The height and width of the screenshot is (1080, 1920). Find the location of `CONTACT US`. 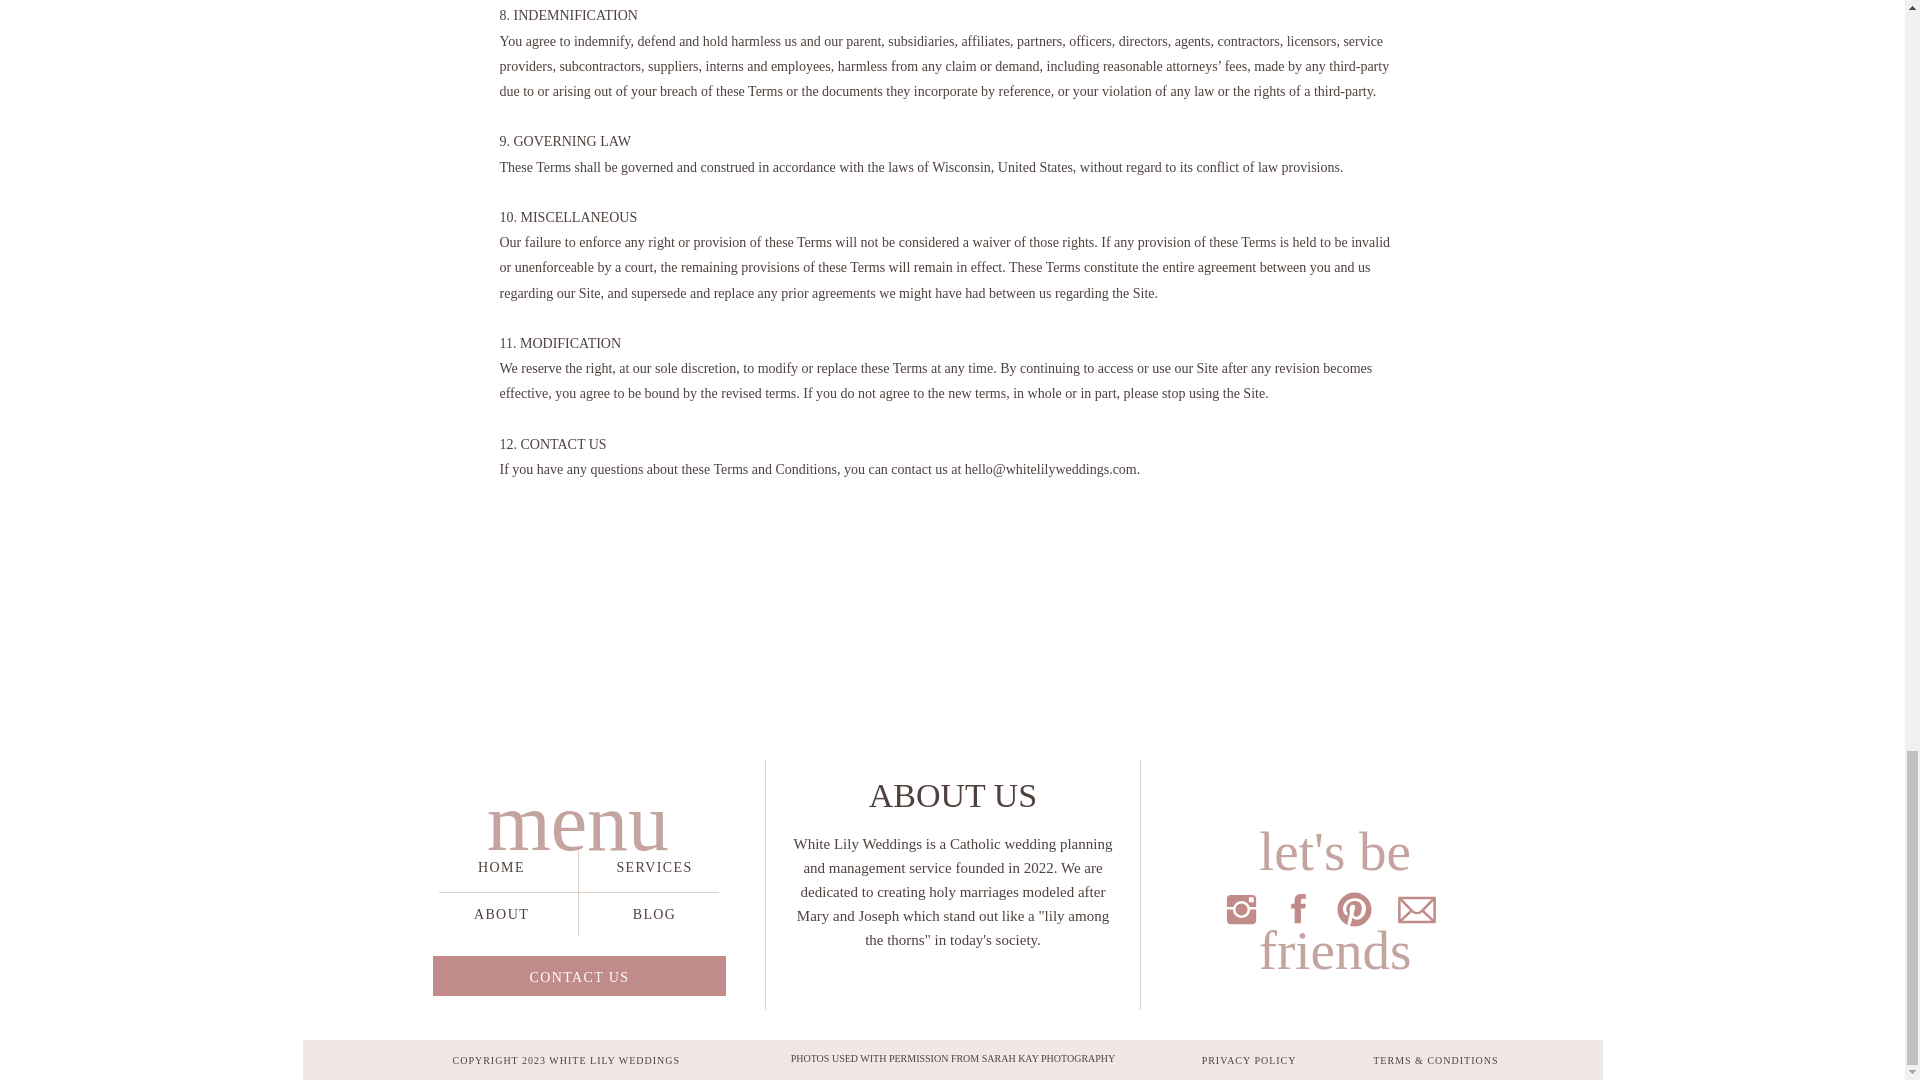

CONTACT US is located at coordinates (579, 976).